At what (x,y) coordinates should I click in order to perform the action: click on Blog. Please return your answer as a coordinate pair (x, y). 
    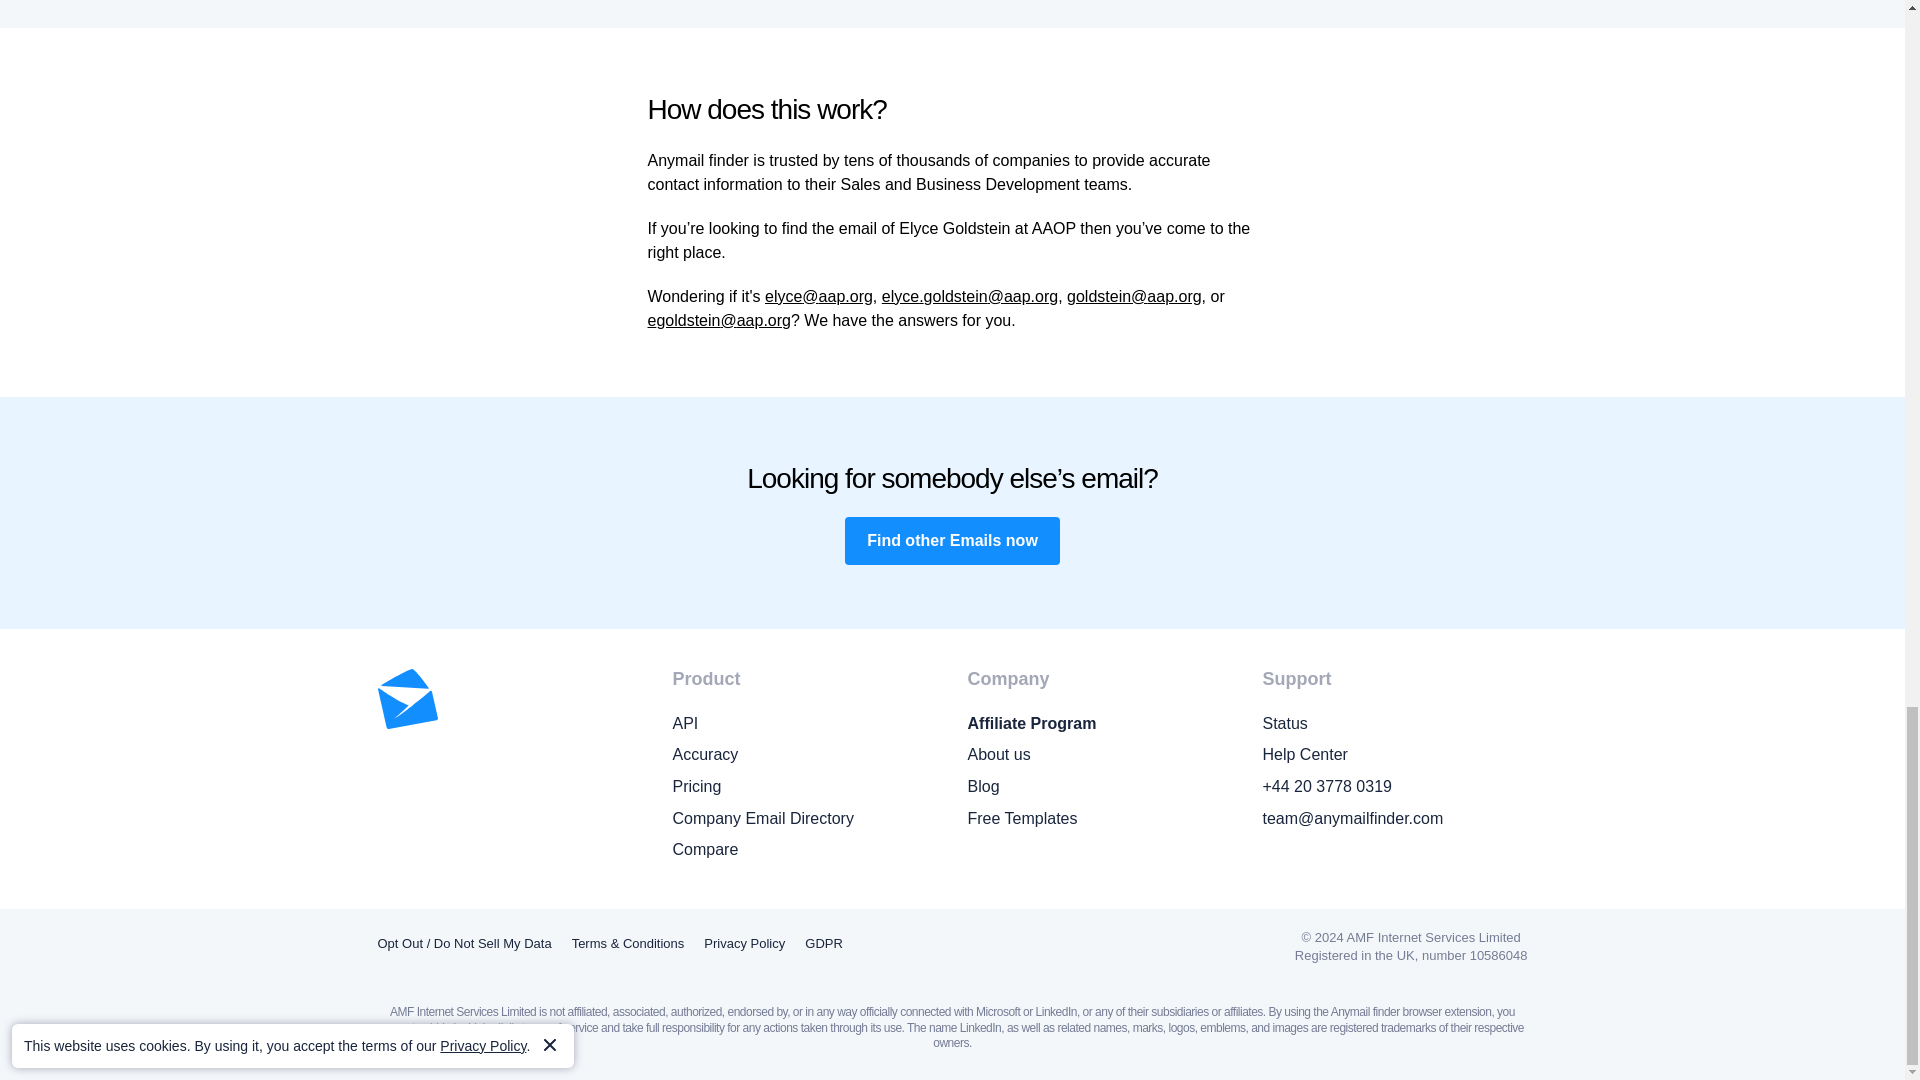
    Looking at the image, I should click on (1100, 787).